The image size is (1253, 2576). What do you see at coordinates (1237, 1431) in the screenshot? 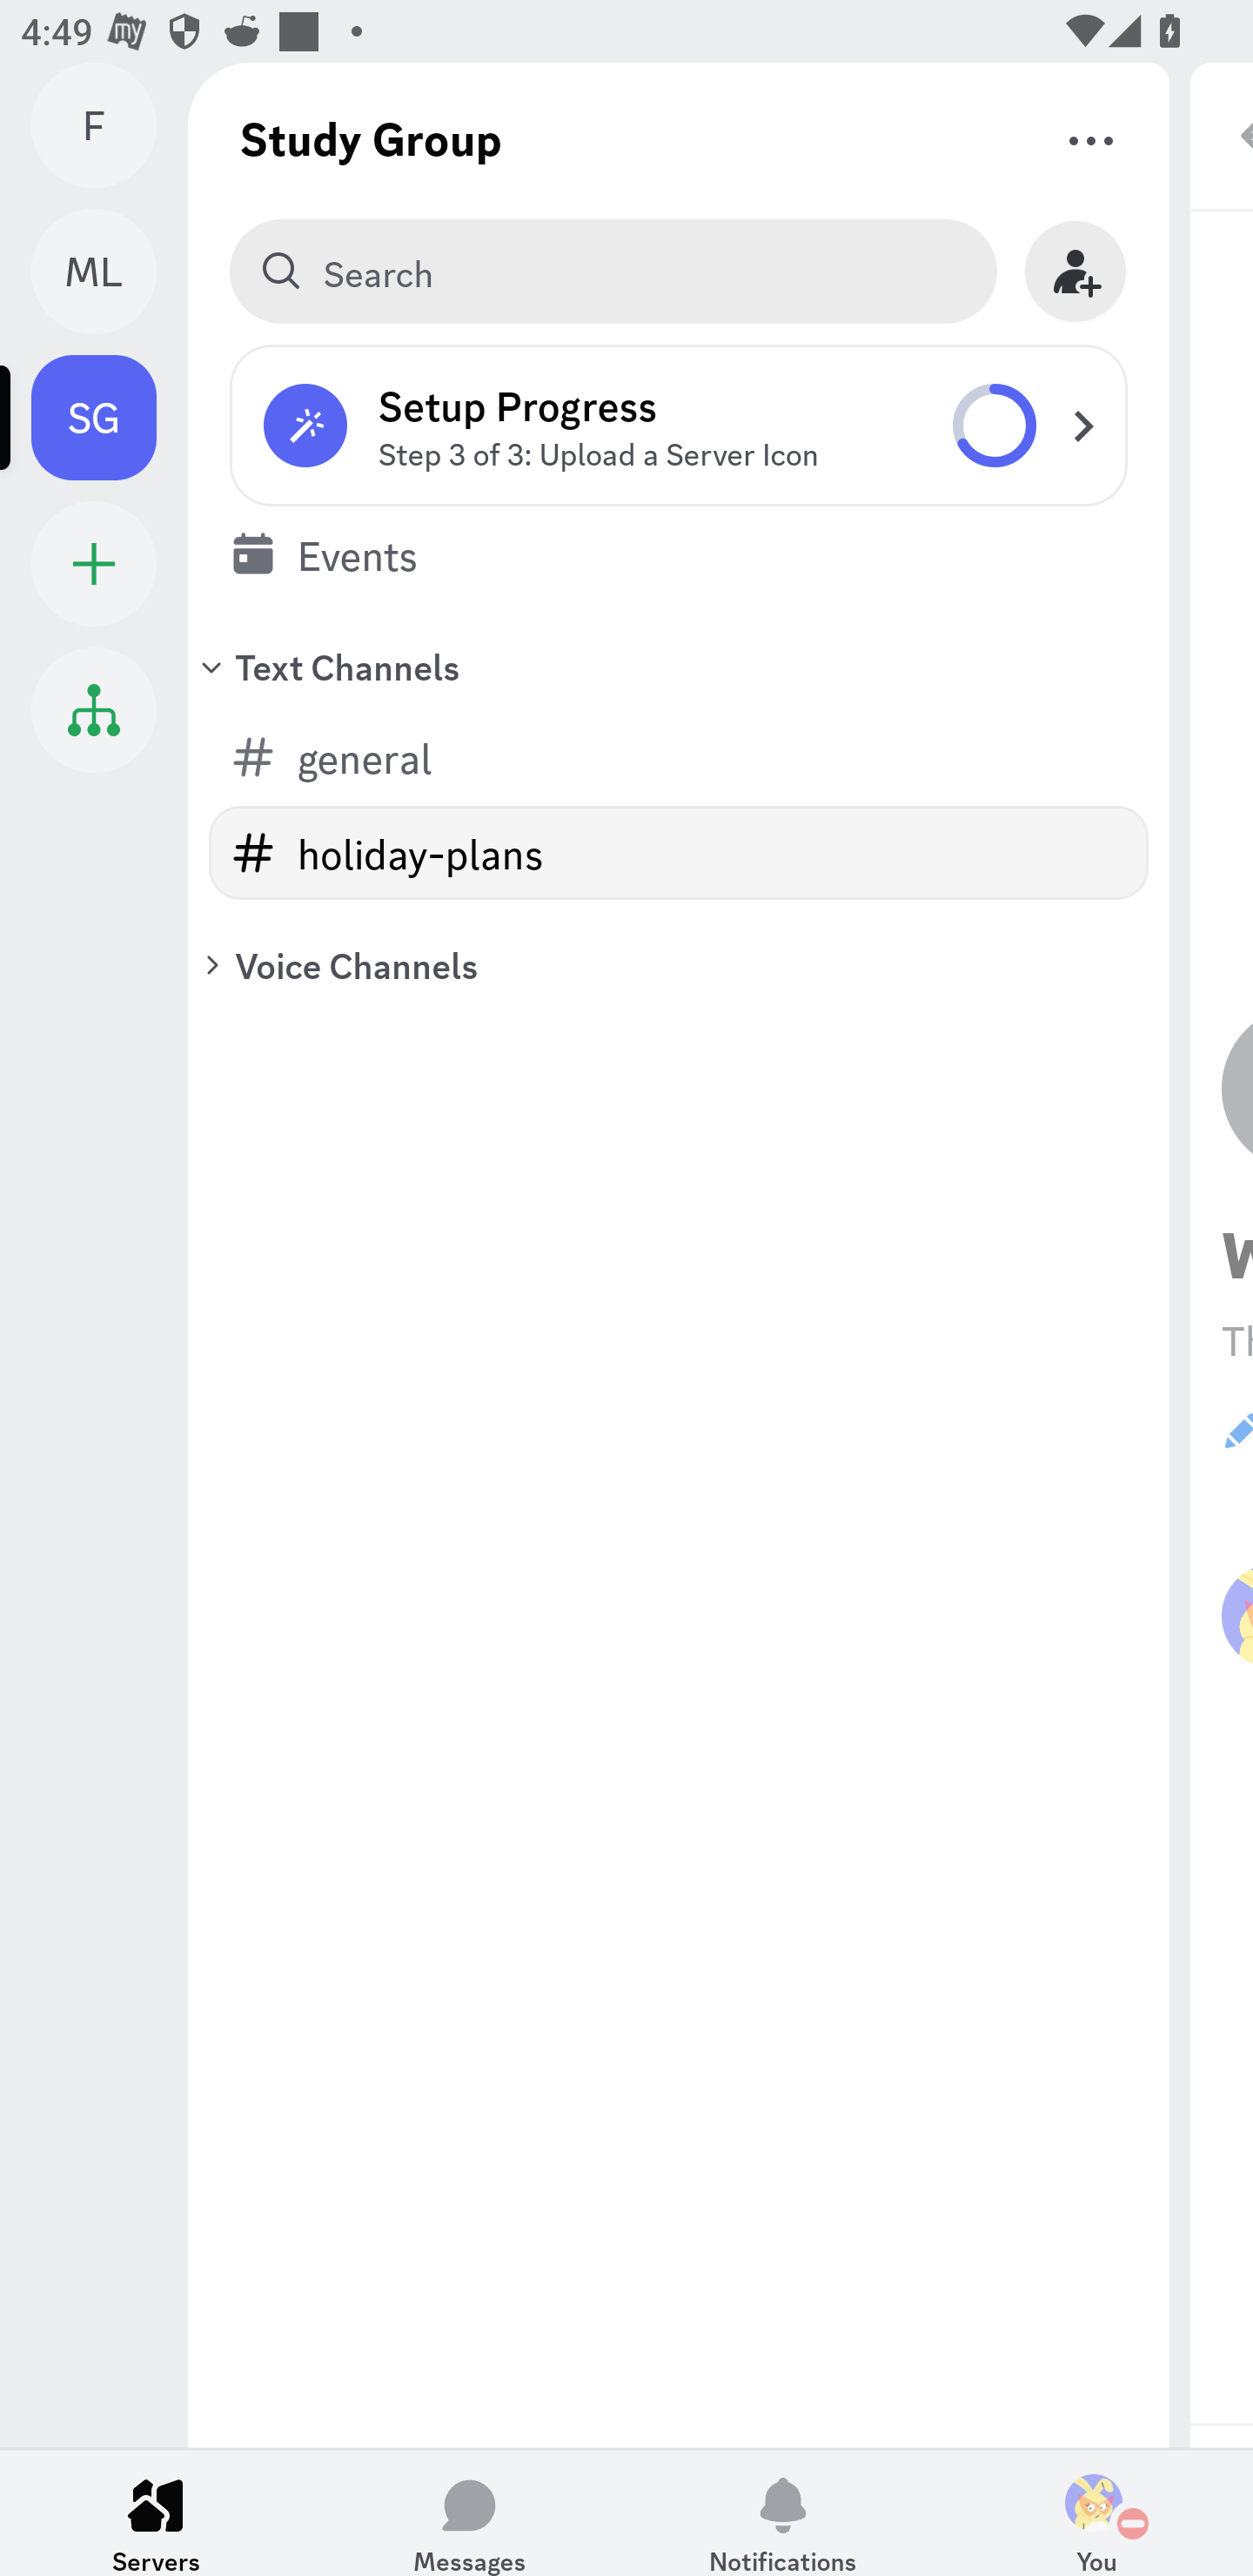
I see `Edit channel` at bounding box center [1237, 1431].